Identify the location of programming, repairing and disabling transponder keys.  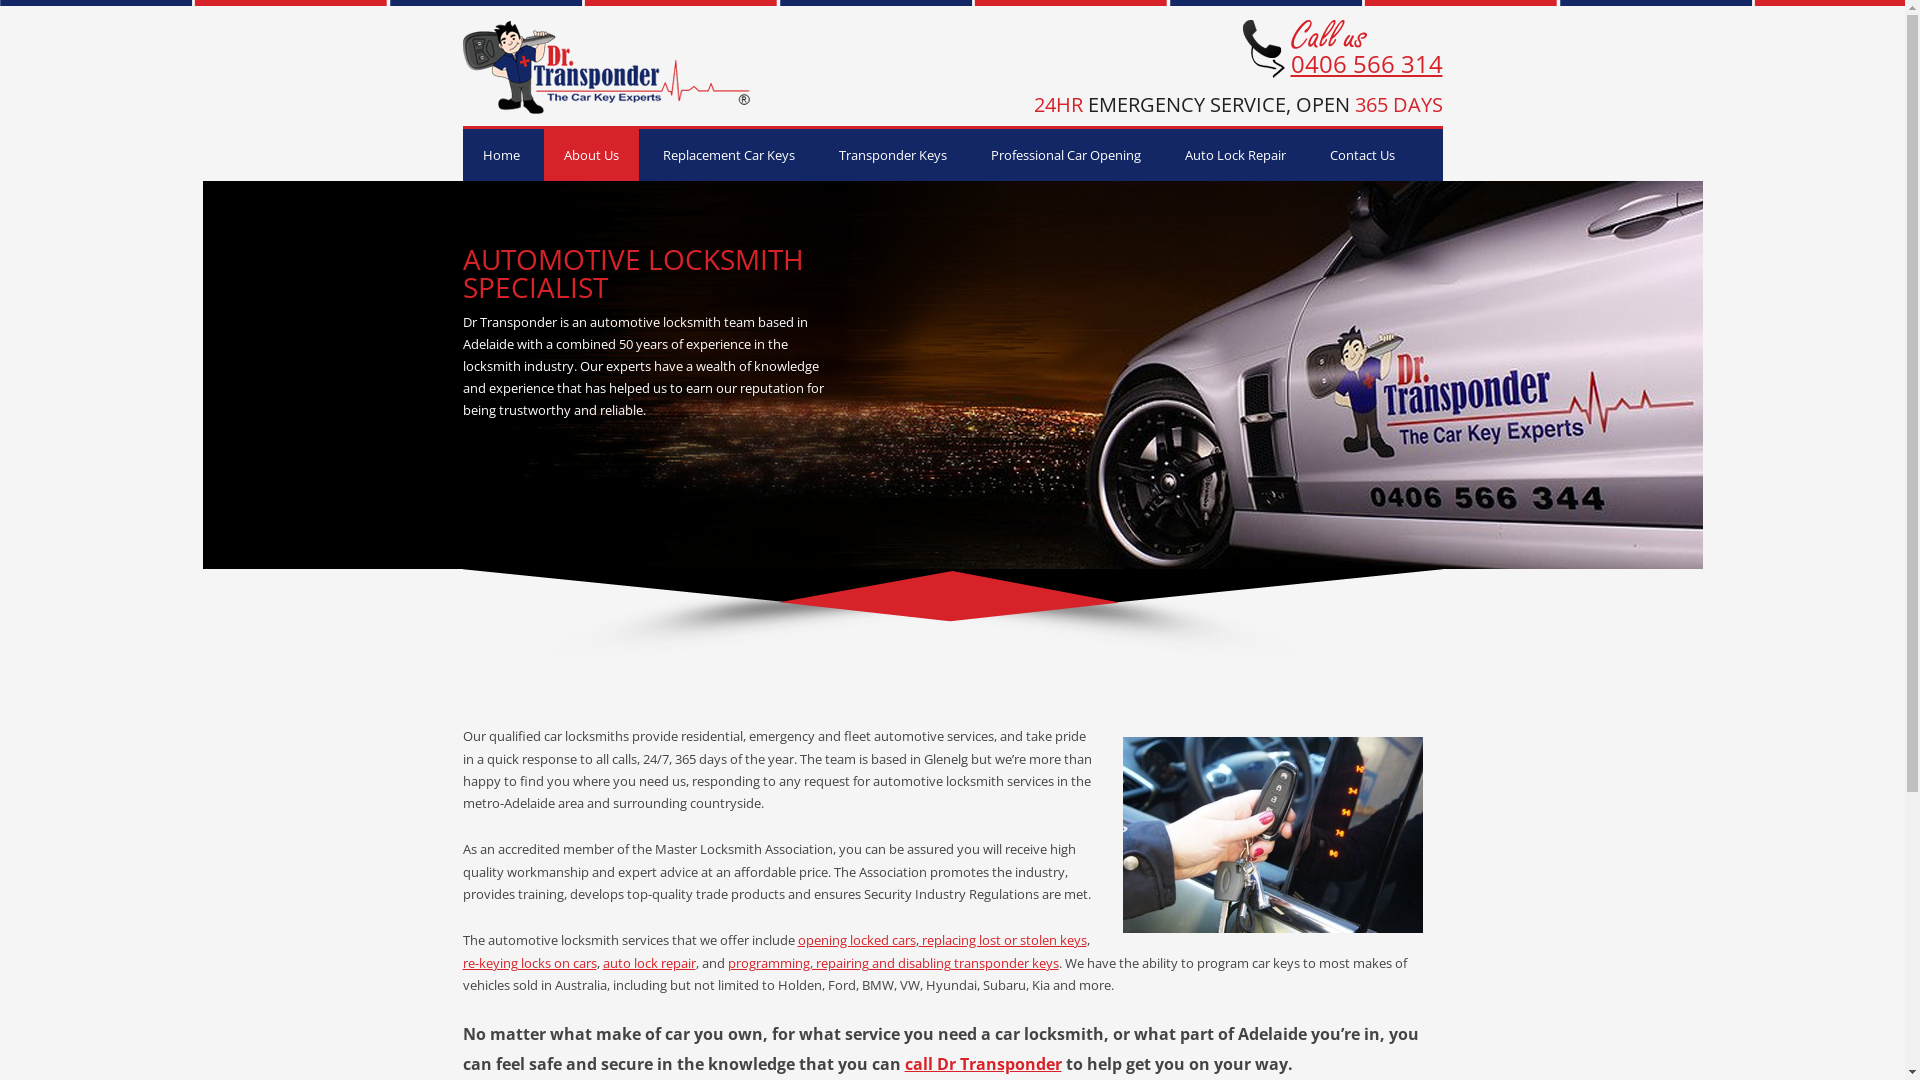
(894, 963).